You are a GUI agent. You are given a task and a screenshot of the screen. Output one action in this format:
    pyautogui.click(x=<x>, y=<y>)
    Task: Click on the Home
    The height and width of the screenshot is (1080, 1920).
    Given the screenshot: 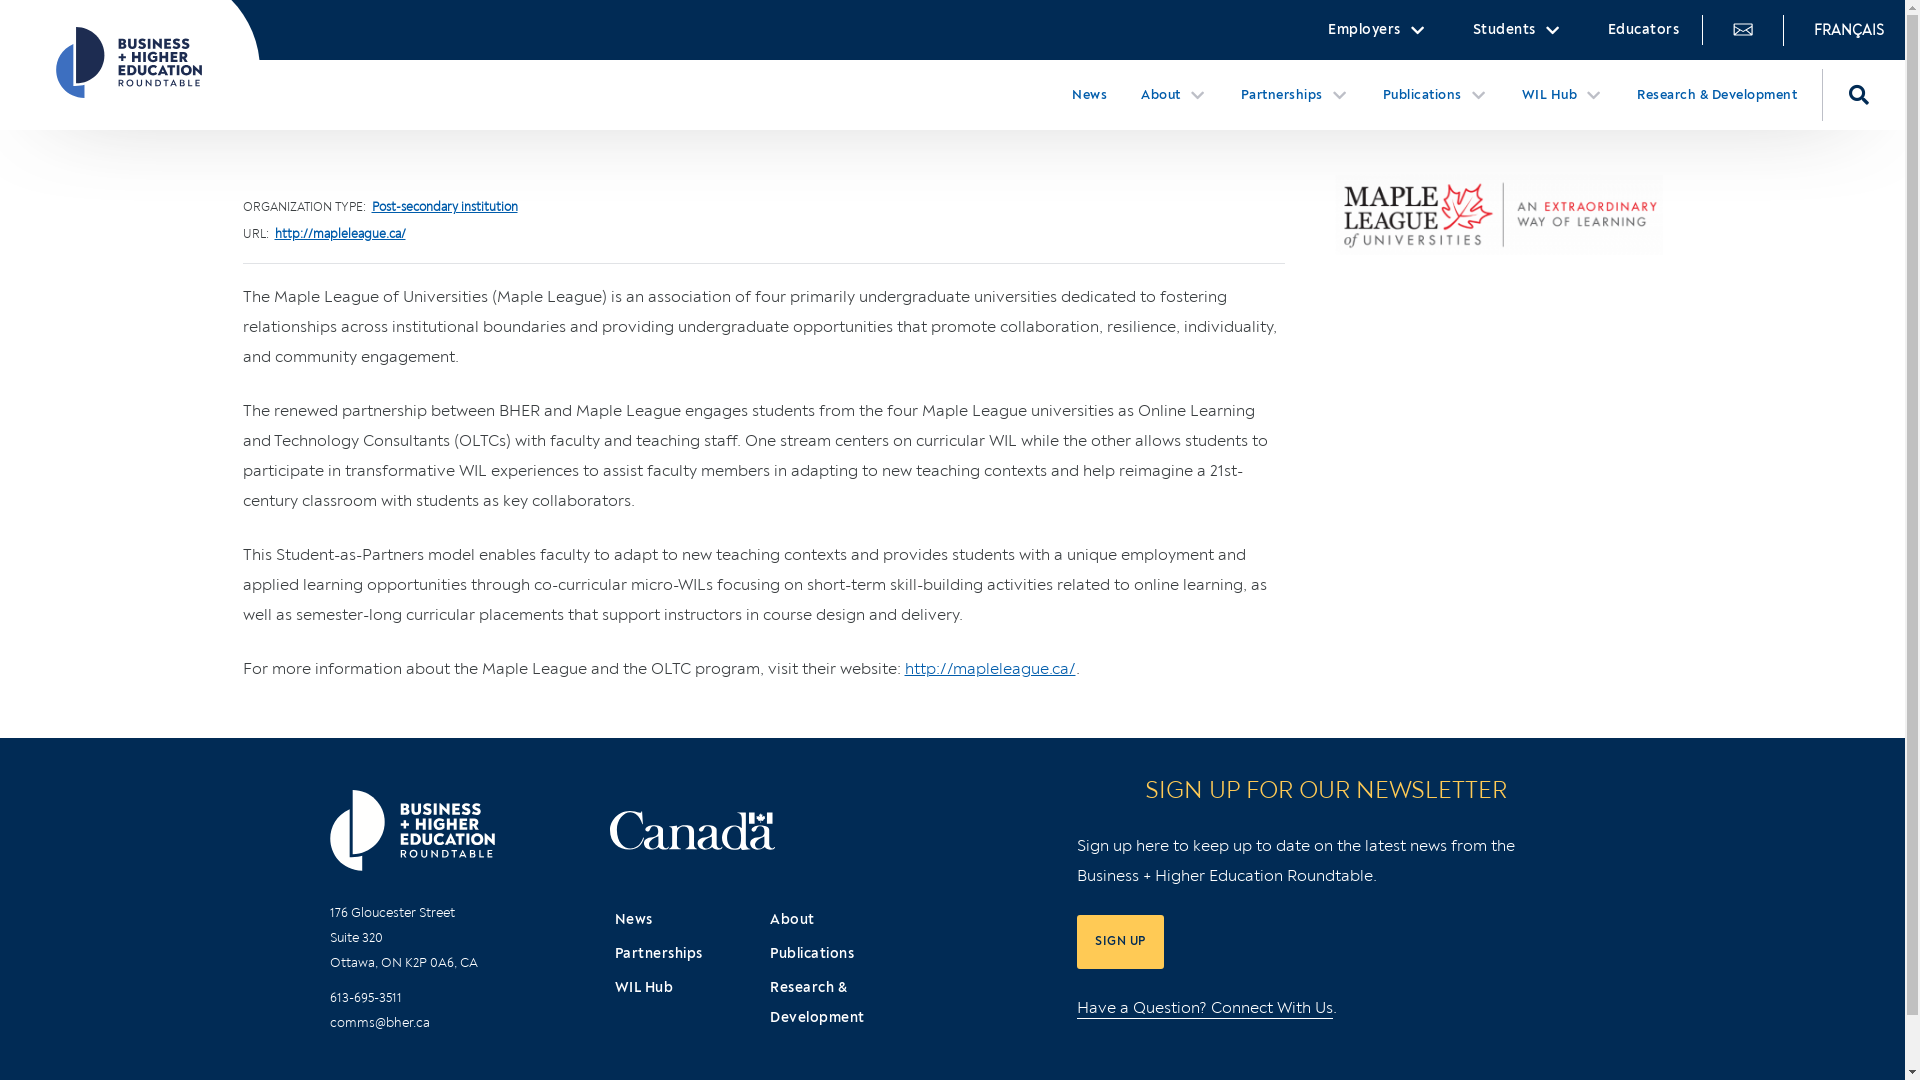 What is the action you would take?
    pyautogui.click(x=138, y=62)
    